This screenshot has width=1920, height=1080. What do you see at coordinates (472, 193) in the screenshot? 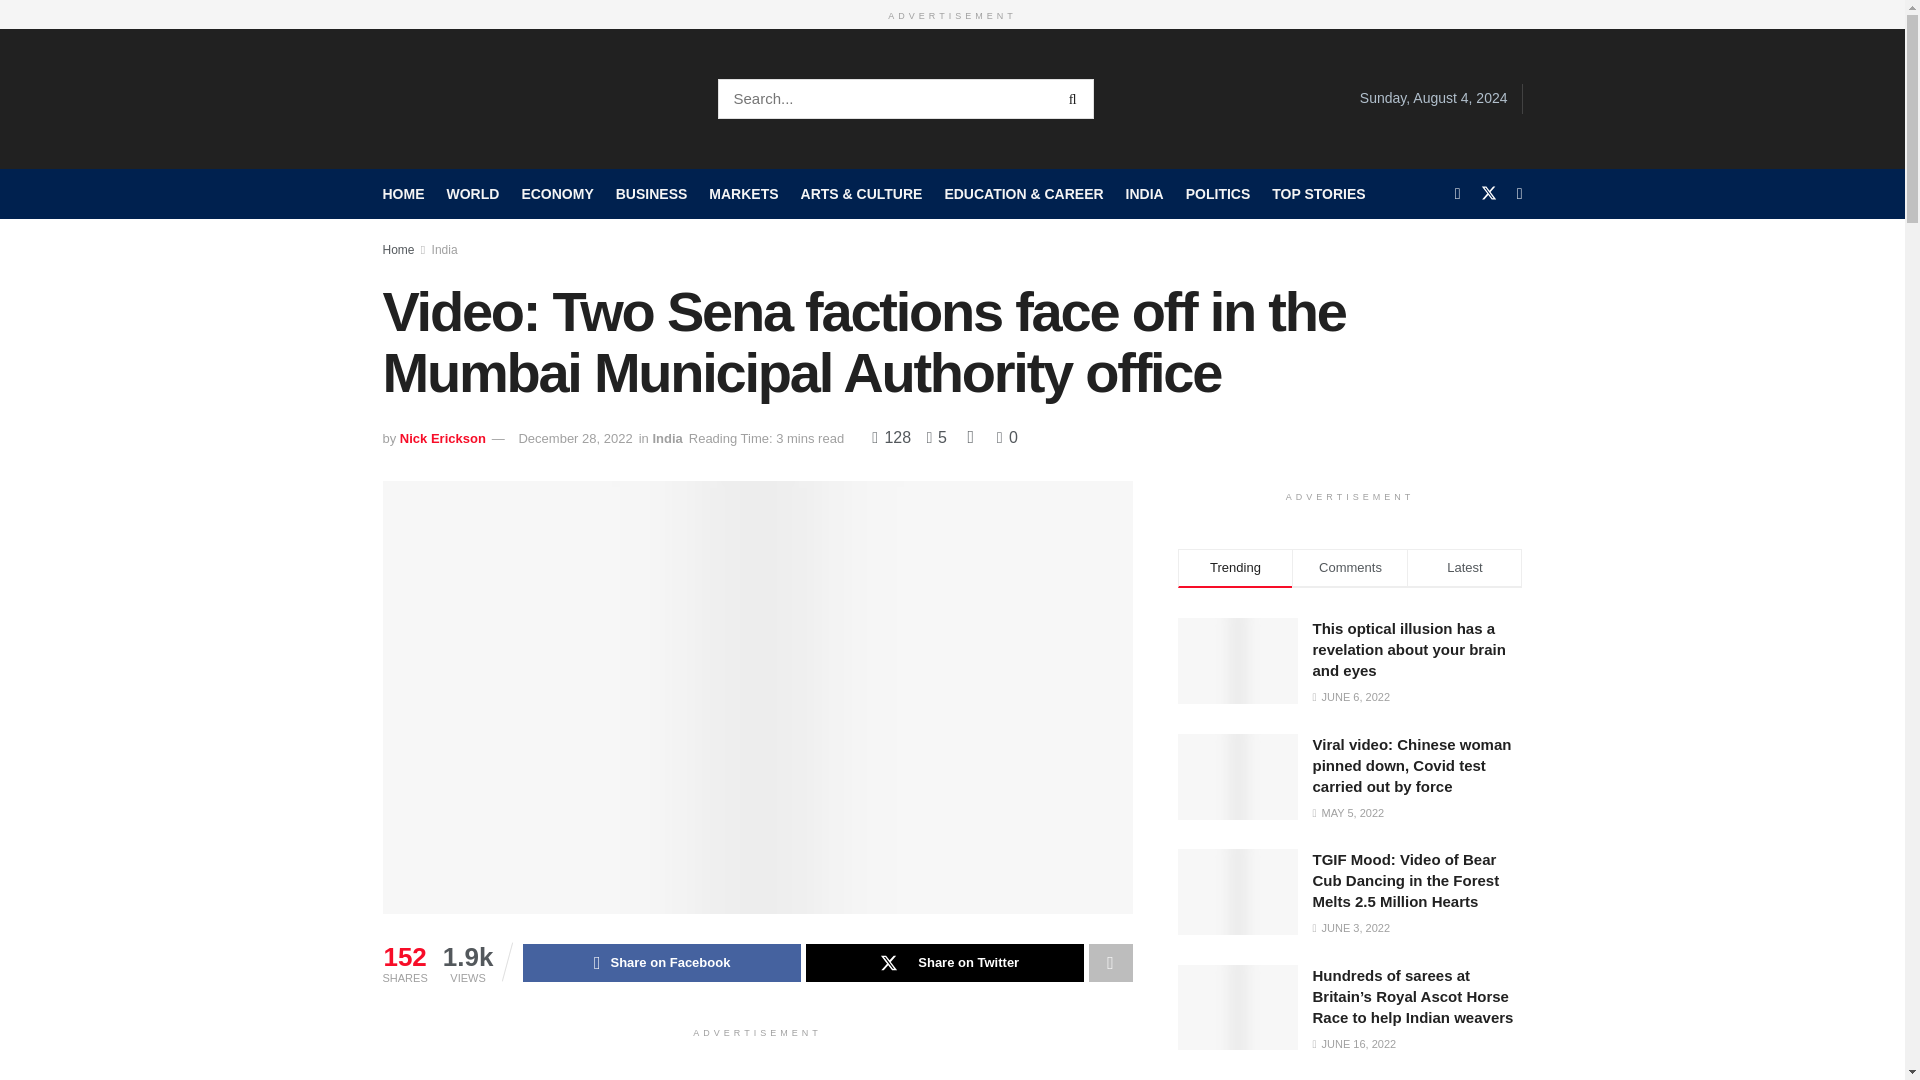
I see `WORLD` at bounding box center [472, 193].